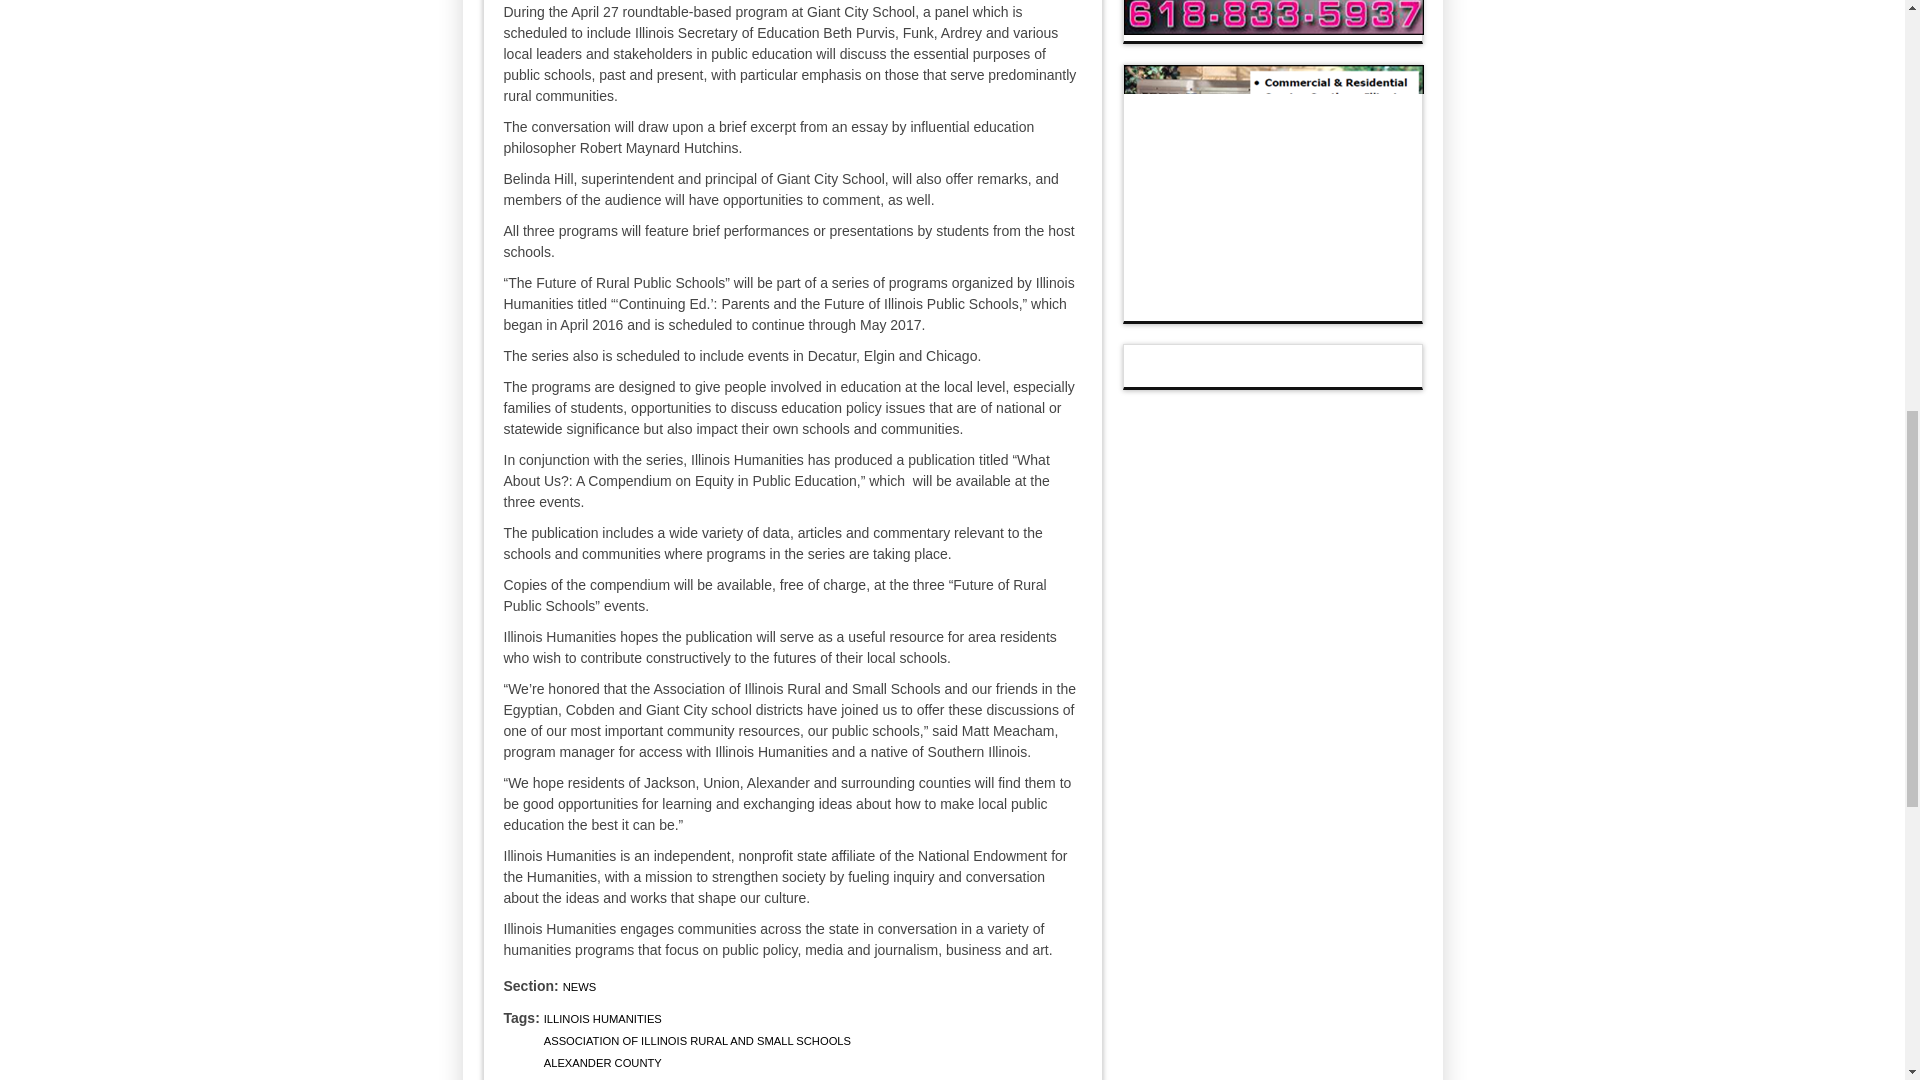  What do you see at coordinates (580, 986) in the screenshot?
I see `NEWS` at bounding box center [580, 986].